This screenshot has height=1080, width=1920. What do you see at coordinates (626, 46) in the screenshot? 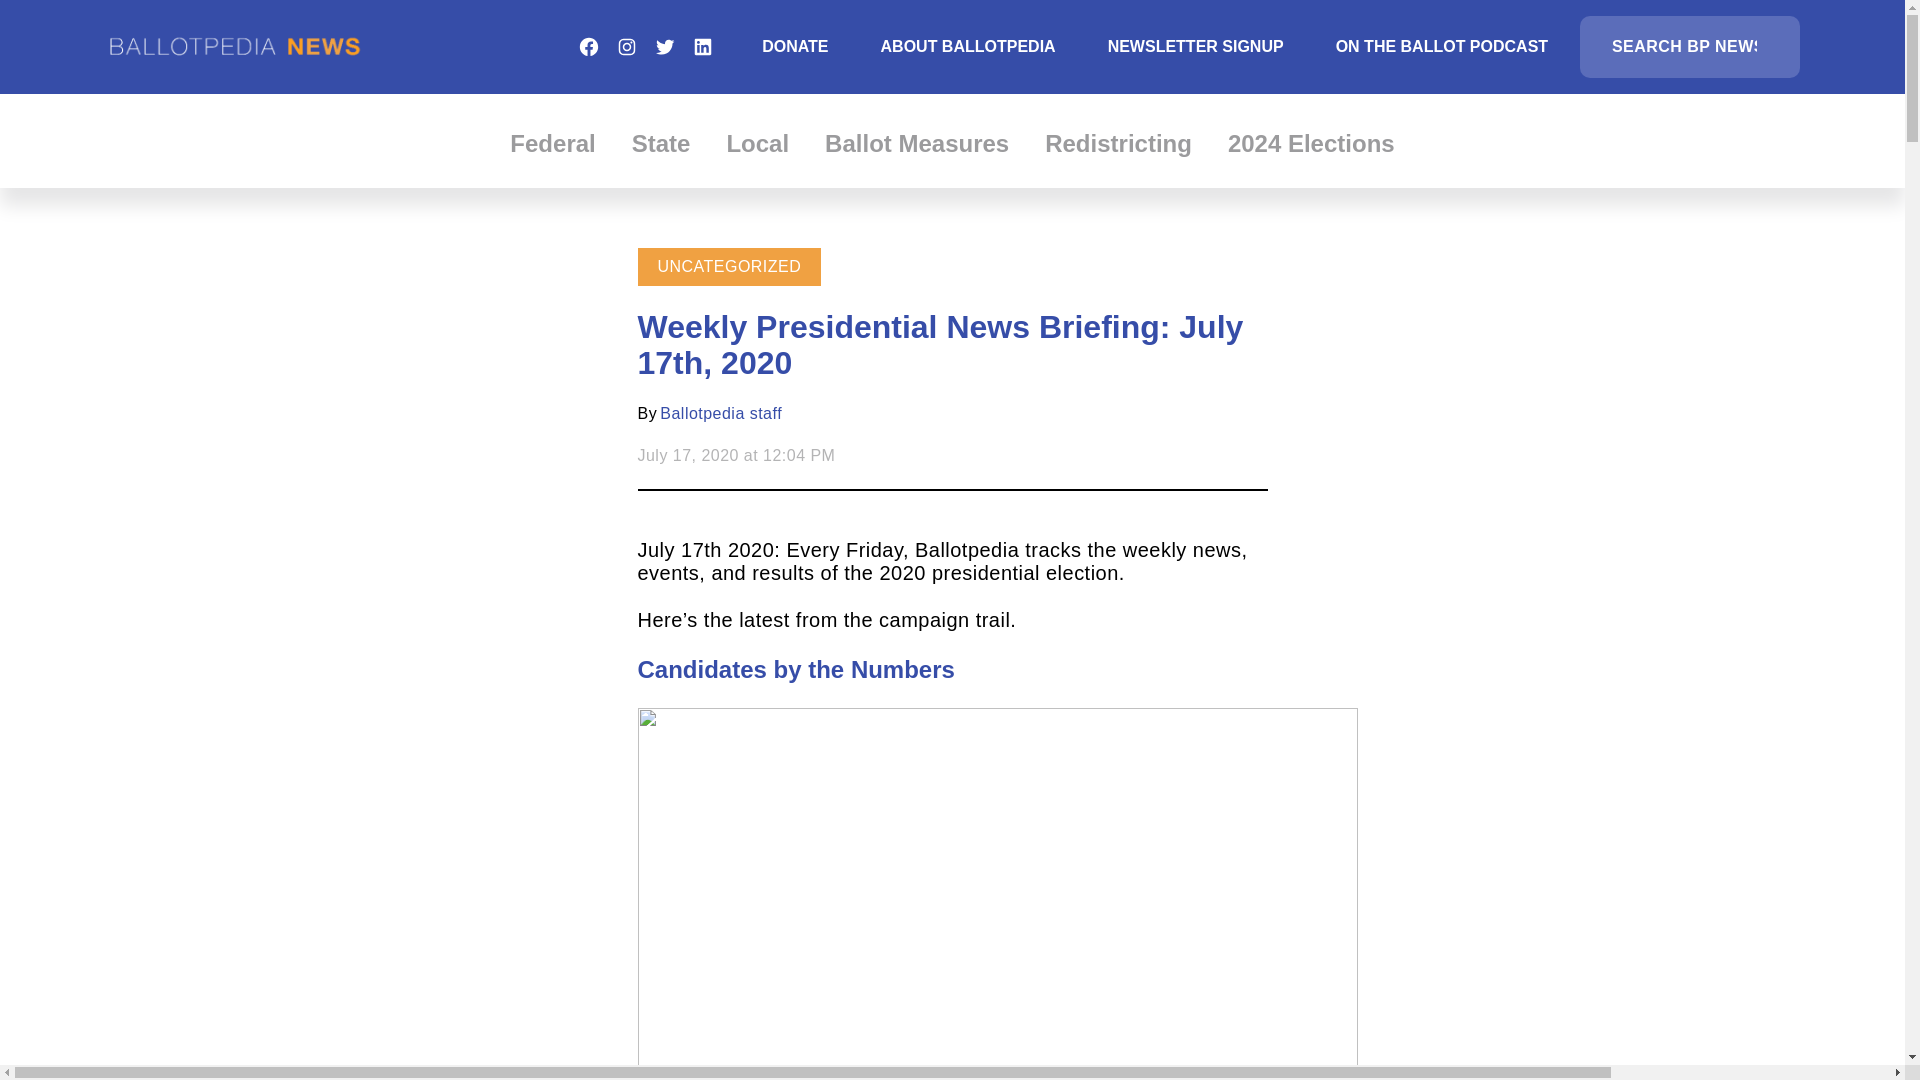
I see `Instagram` at bounding box center [626, 46].